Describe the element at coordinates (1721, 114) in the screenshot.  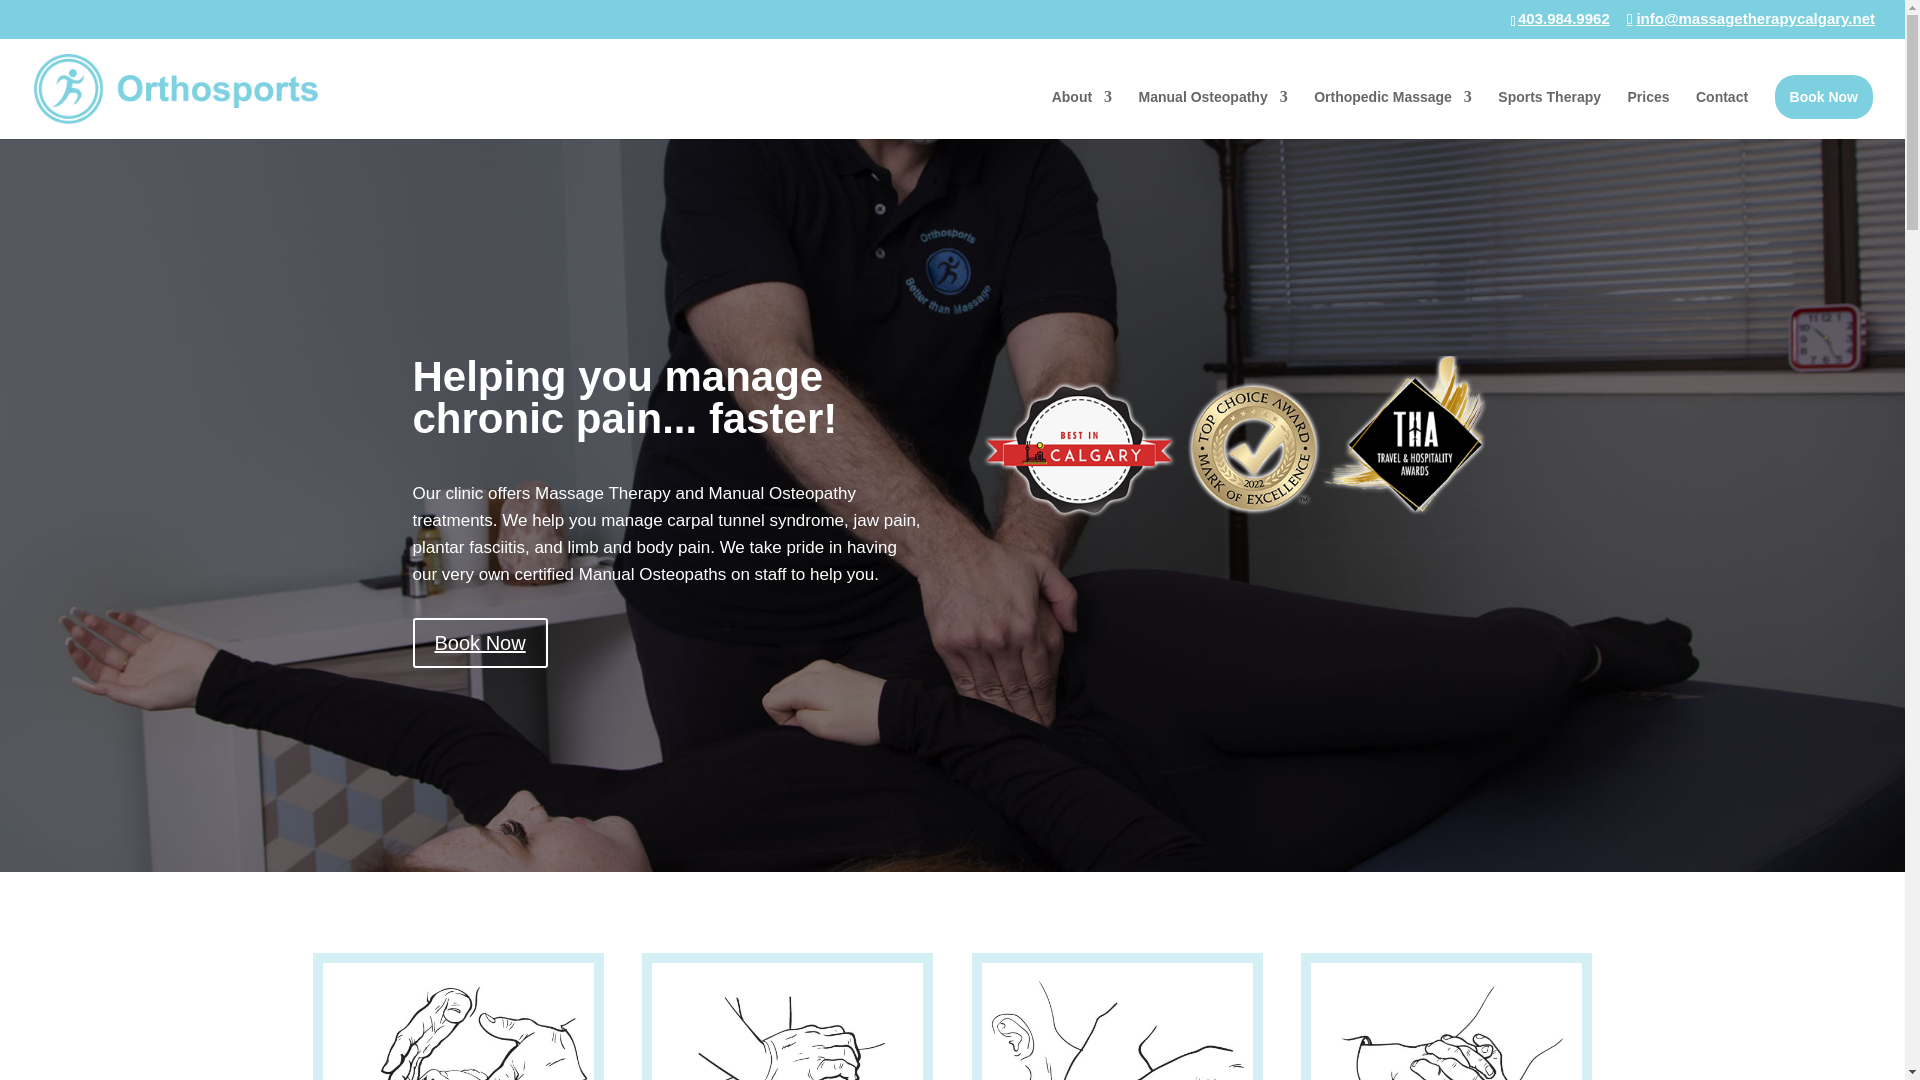
I see `Contact` at that location.